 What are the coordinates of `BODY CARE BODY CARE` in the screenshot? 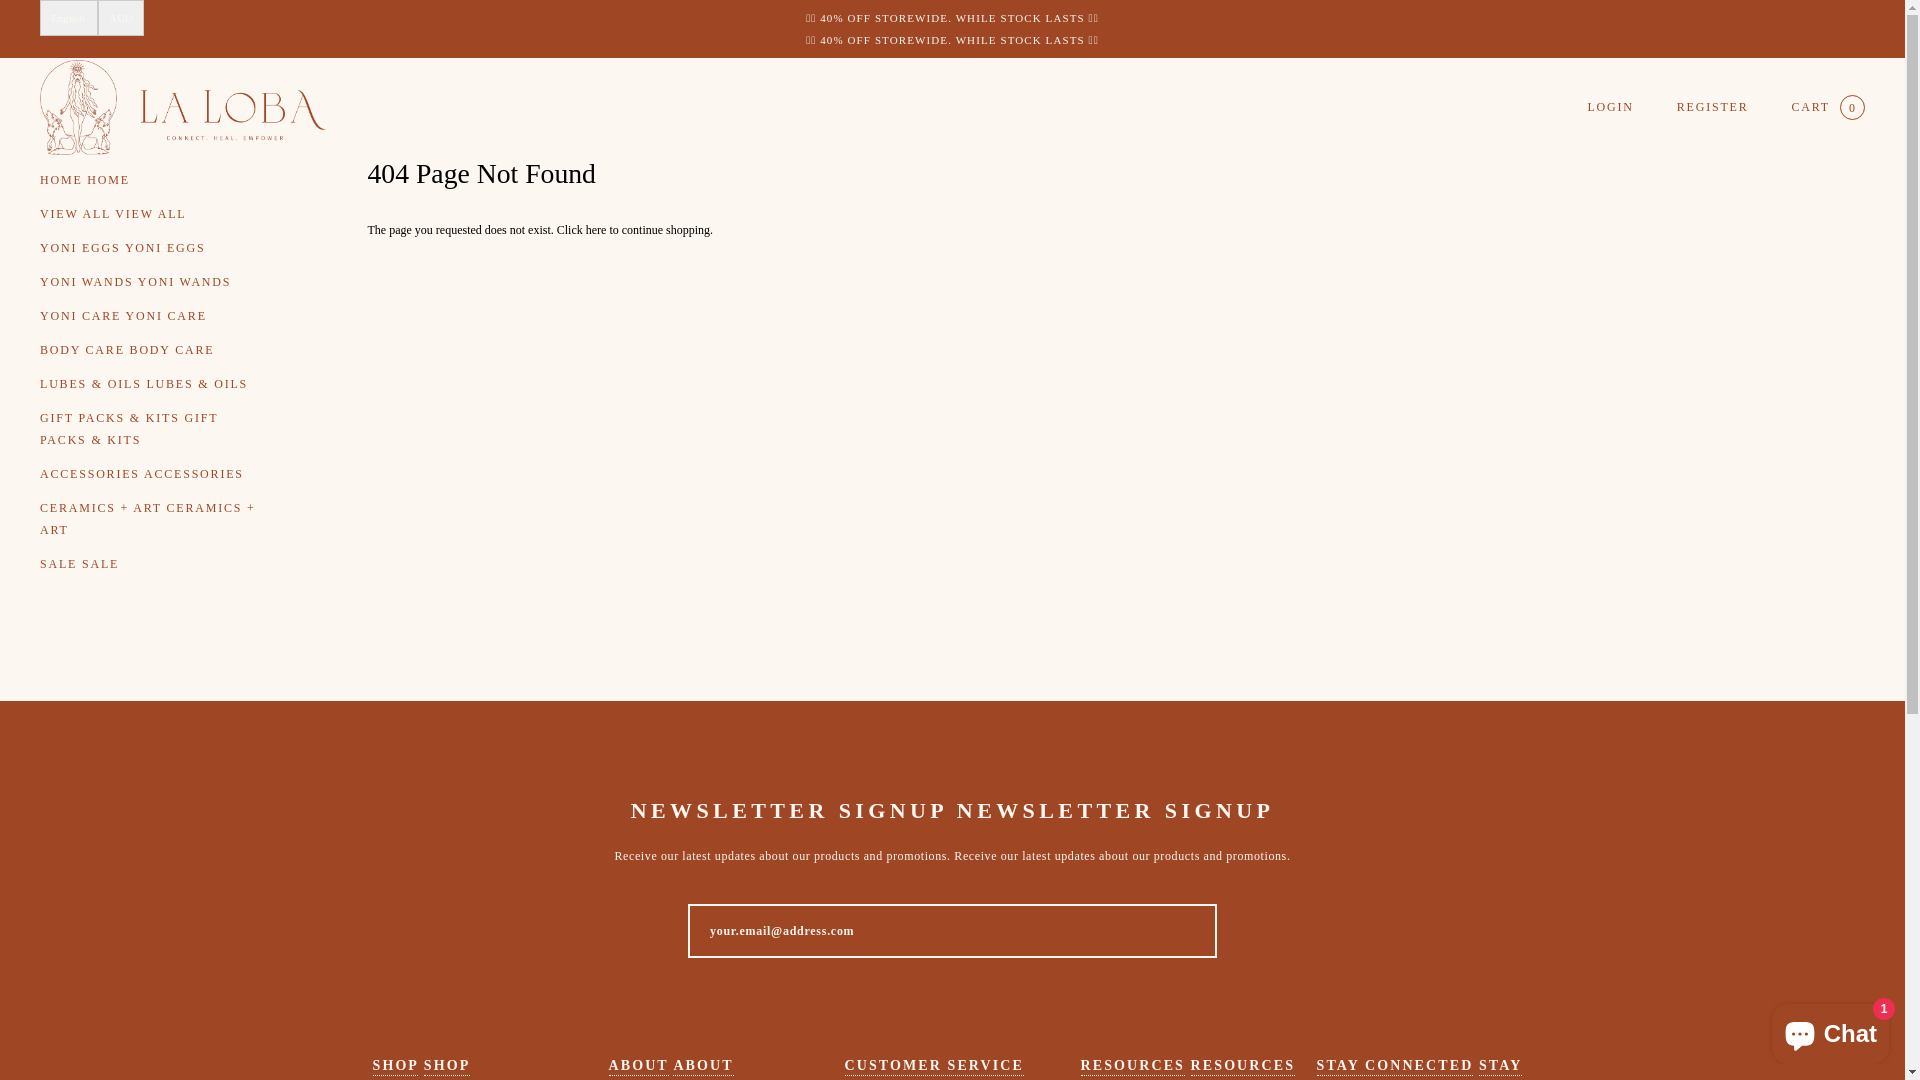 It's located at (152, 350).